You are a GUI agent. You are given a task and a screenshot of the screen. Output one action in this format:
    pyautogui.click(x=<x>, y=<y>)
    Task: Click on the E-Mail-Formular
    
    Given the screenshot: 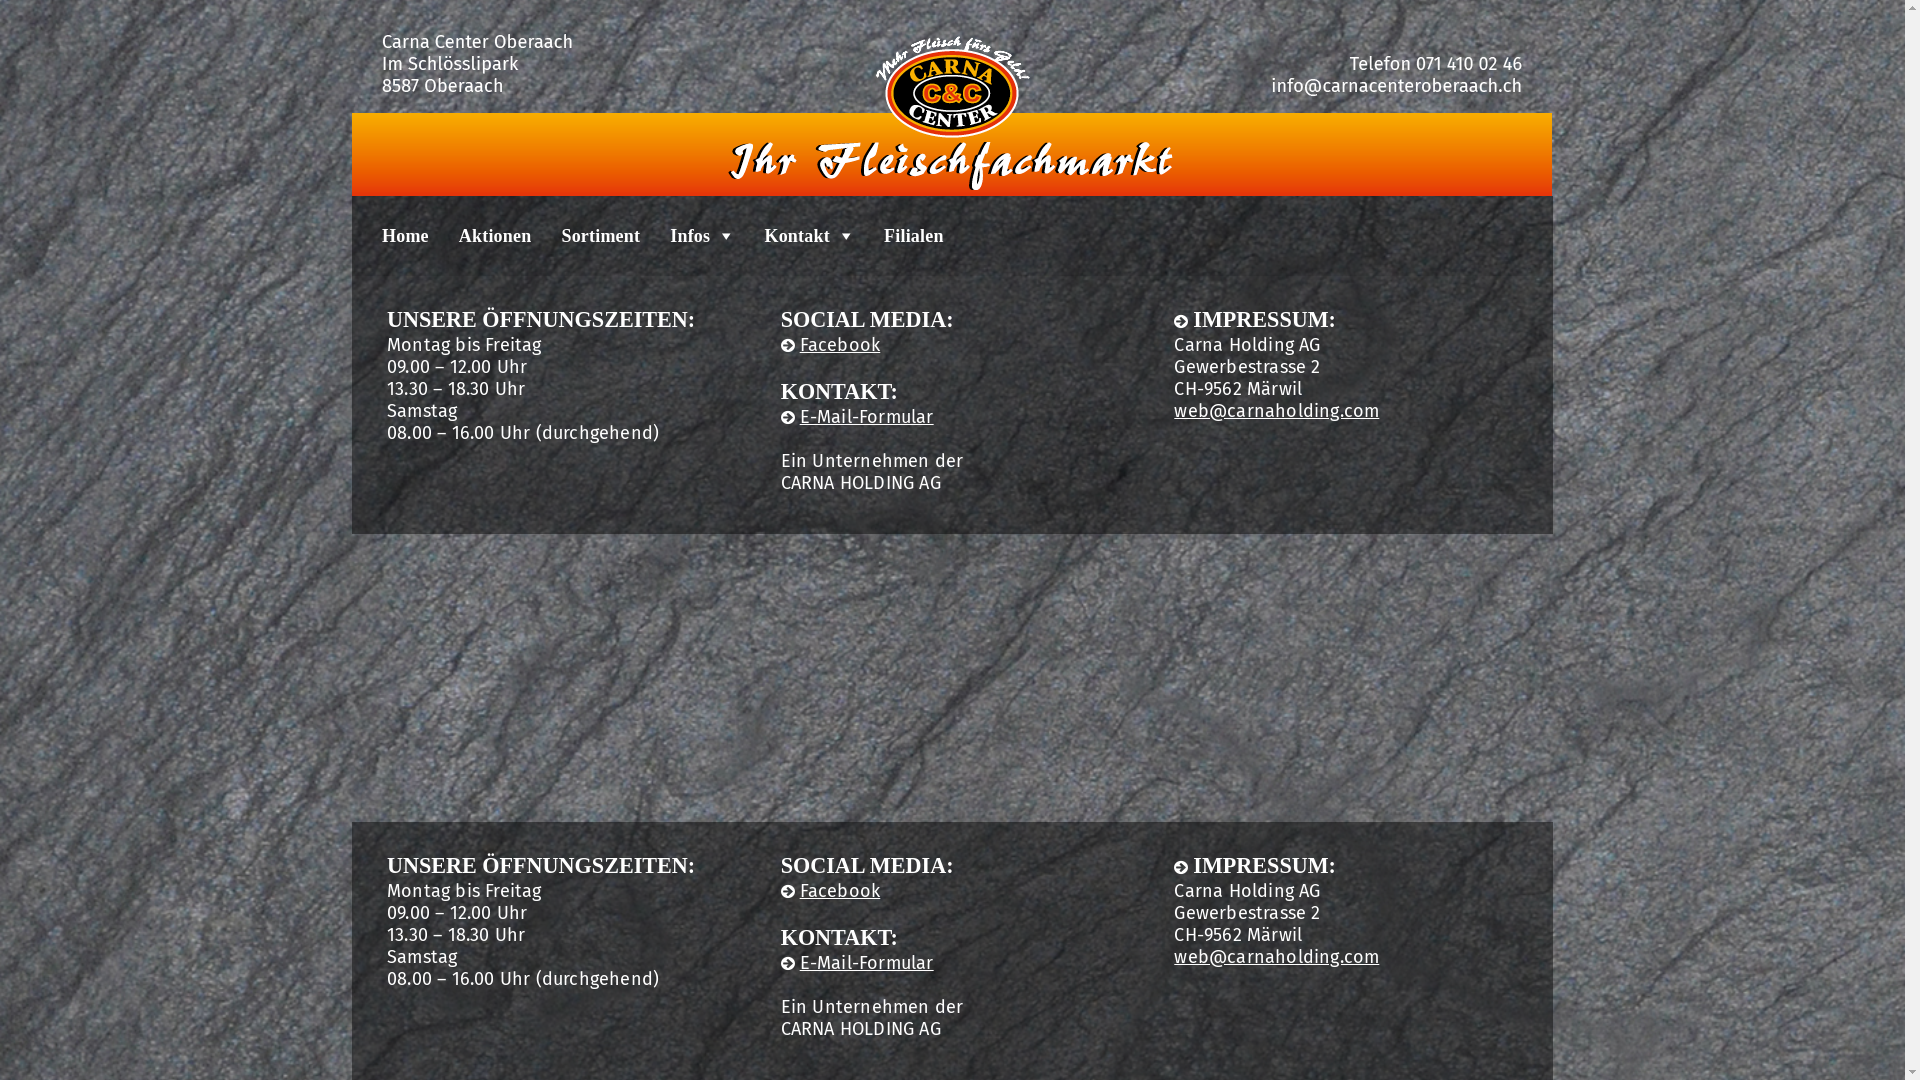 What is the action you would take?
    pyautogui.click(x=858, y=417)
    